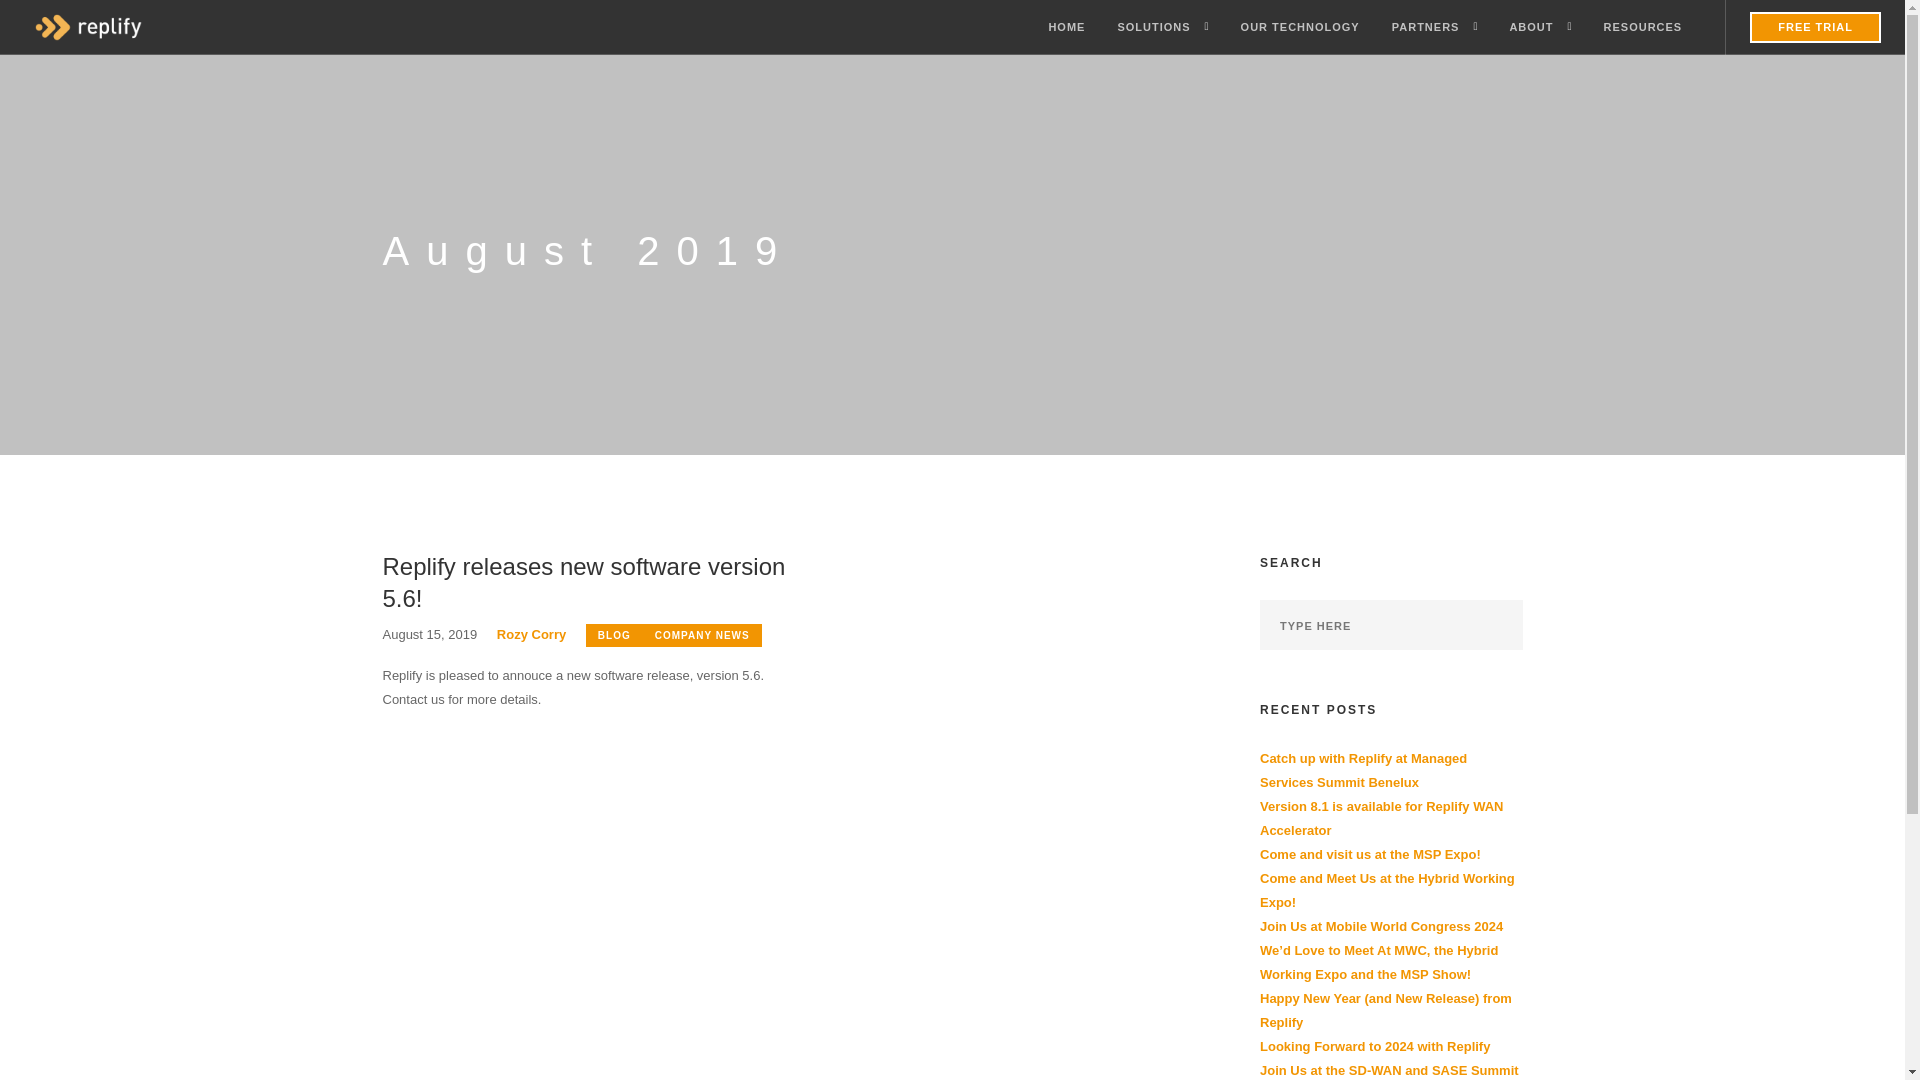 The width and height of the screenshot is (1920, 1080). I want to click on Come and Meet Us at the Hybrid Working Expo!, so click(1386, 890).